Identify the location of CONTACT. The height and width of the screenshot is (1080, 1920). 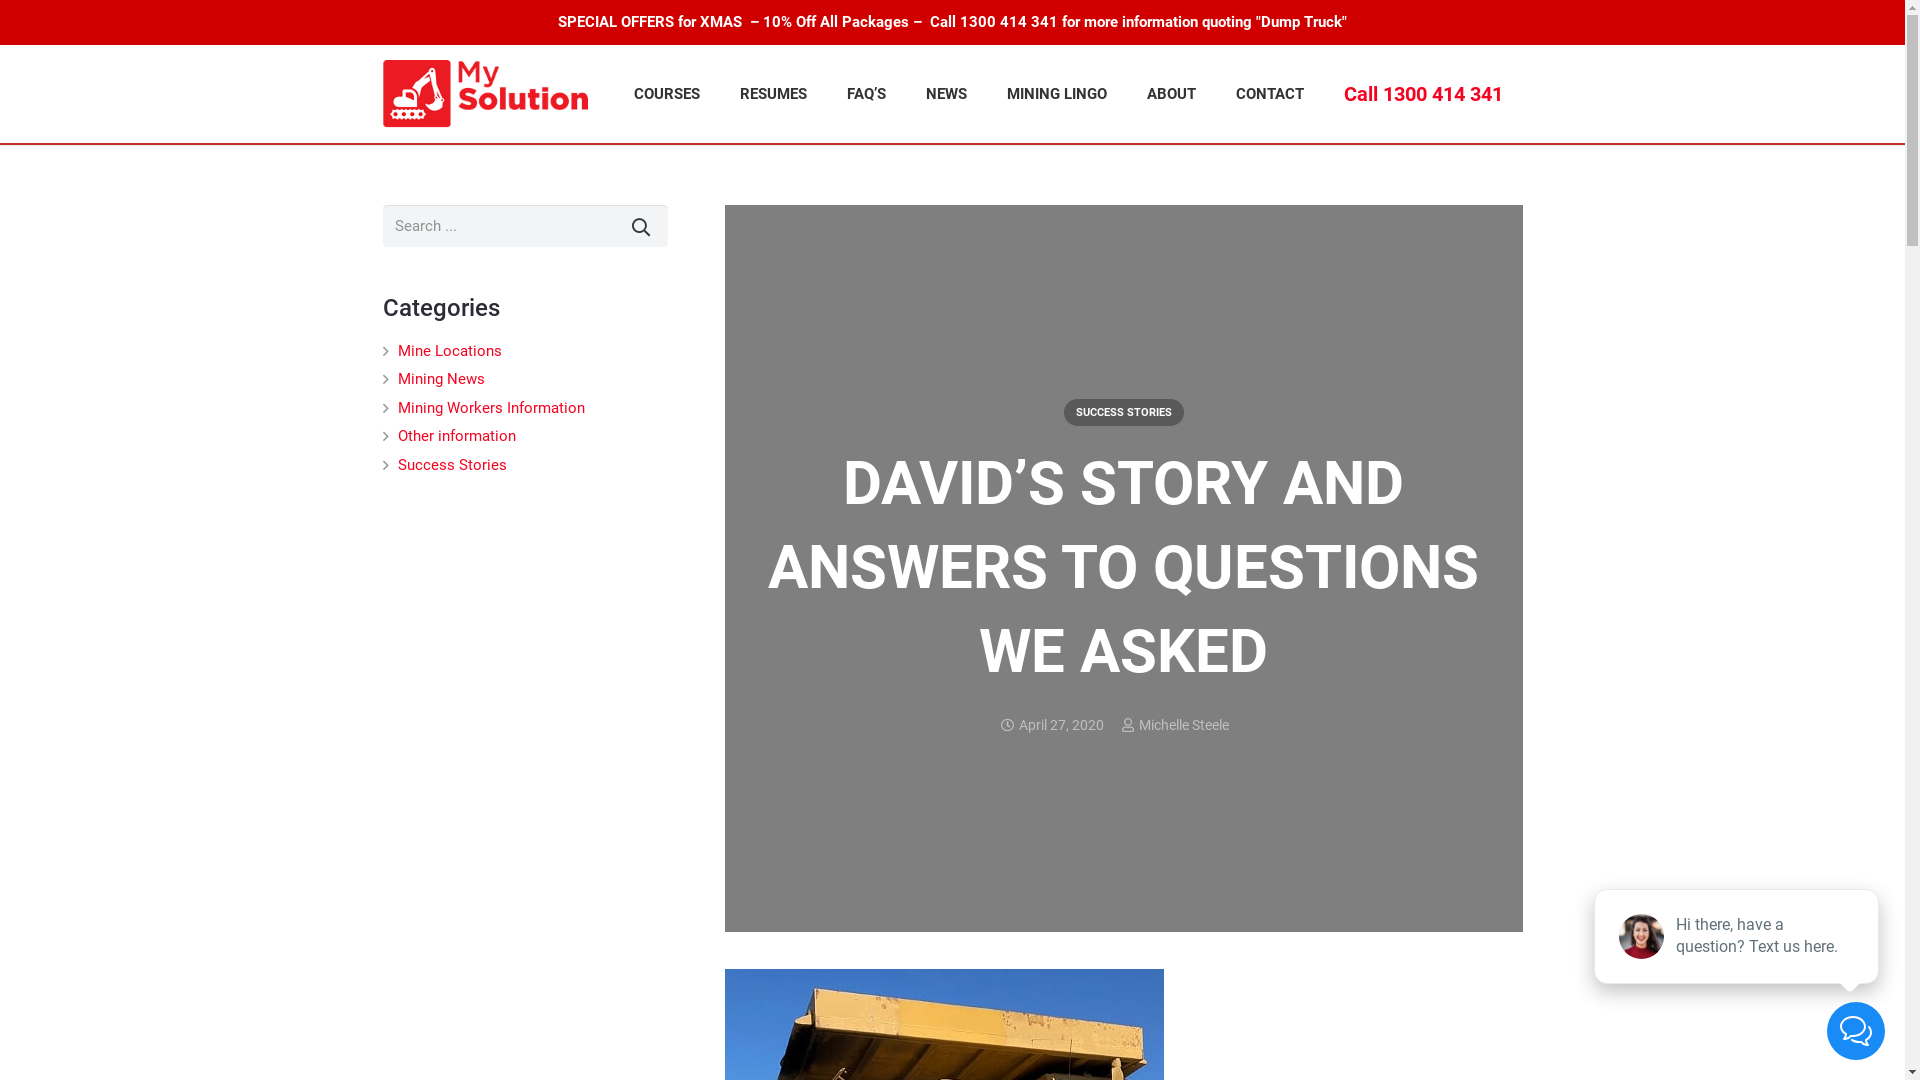
(1270, 94).